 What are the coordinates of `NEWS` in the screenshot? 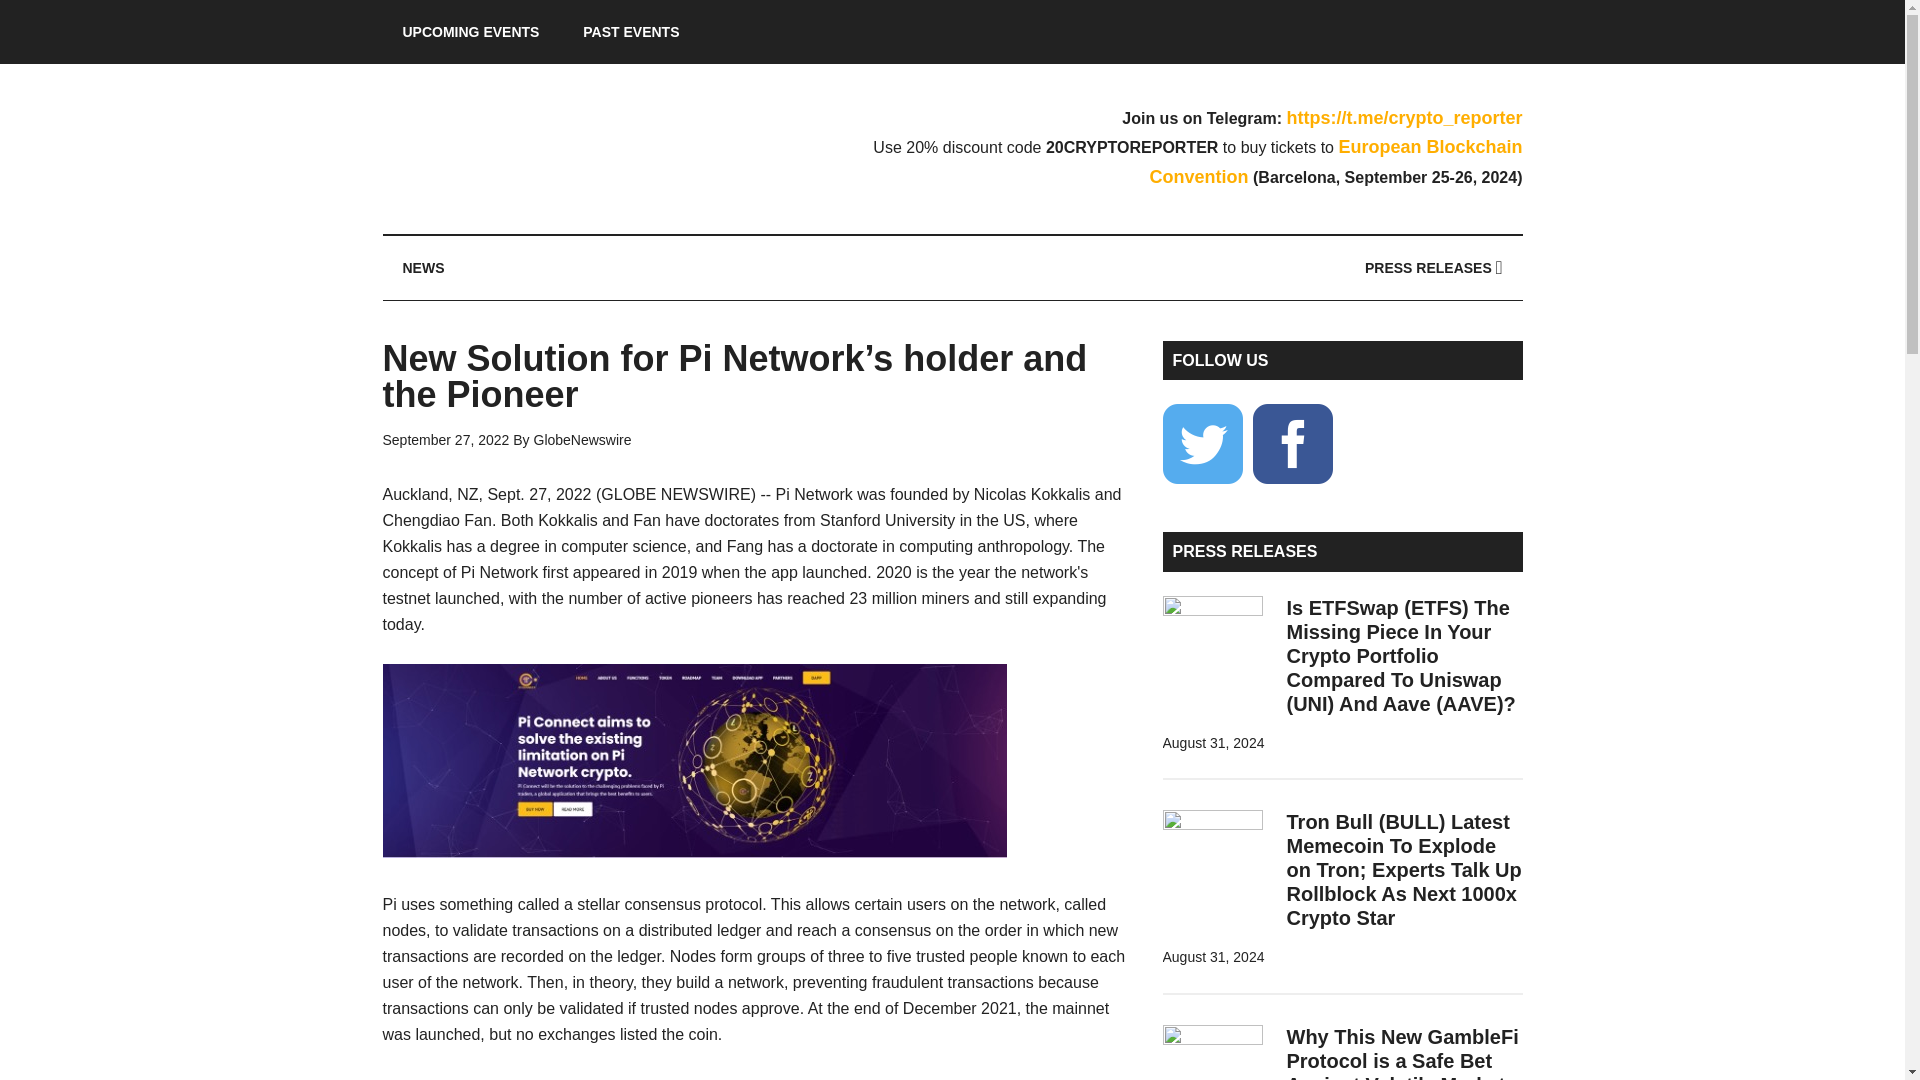 It's located at (423, 268).